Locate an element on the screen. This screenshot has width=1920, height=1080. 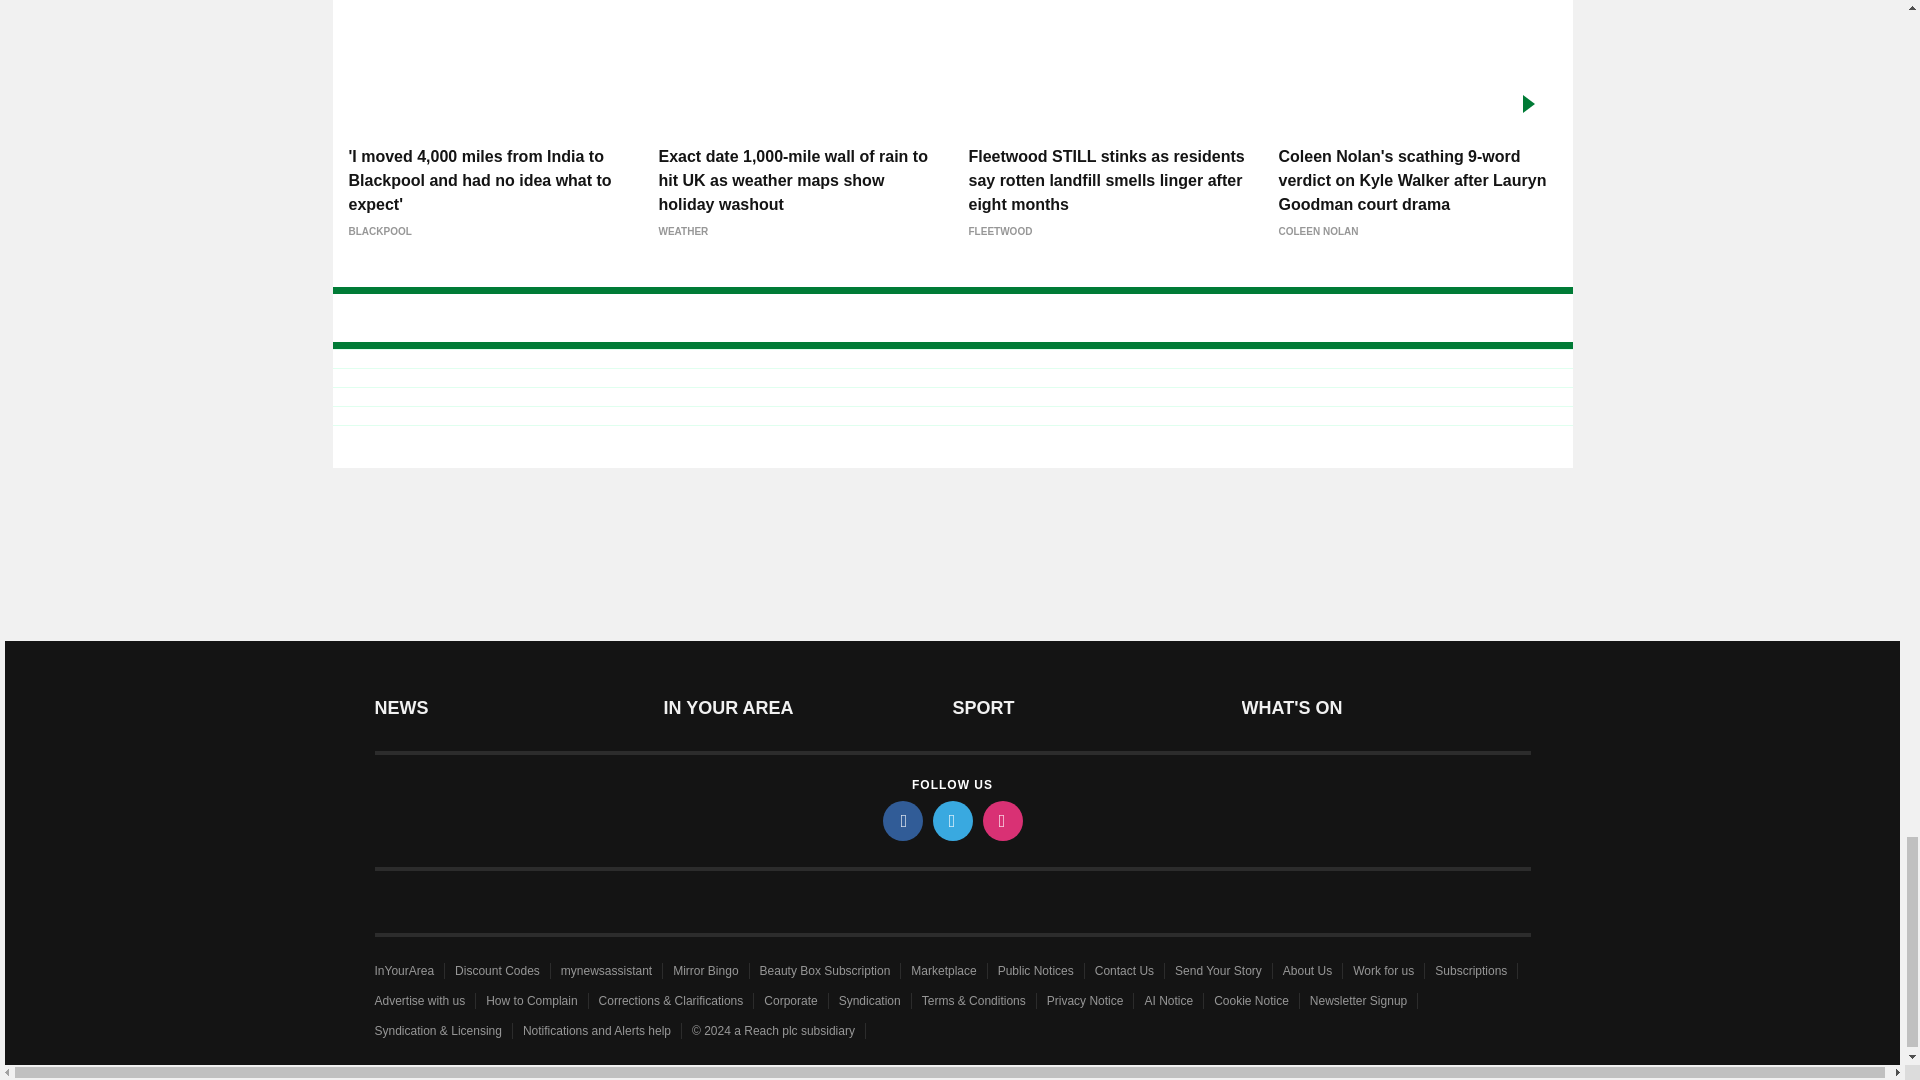
twitter is located at coordinates (951, 821).